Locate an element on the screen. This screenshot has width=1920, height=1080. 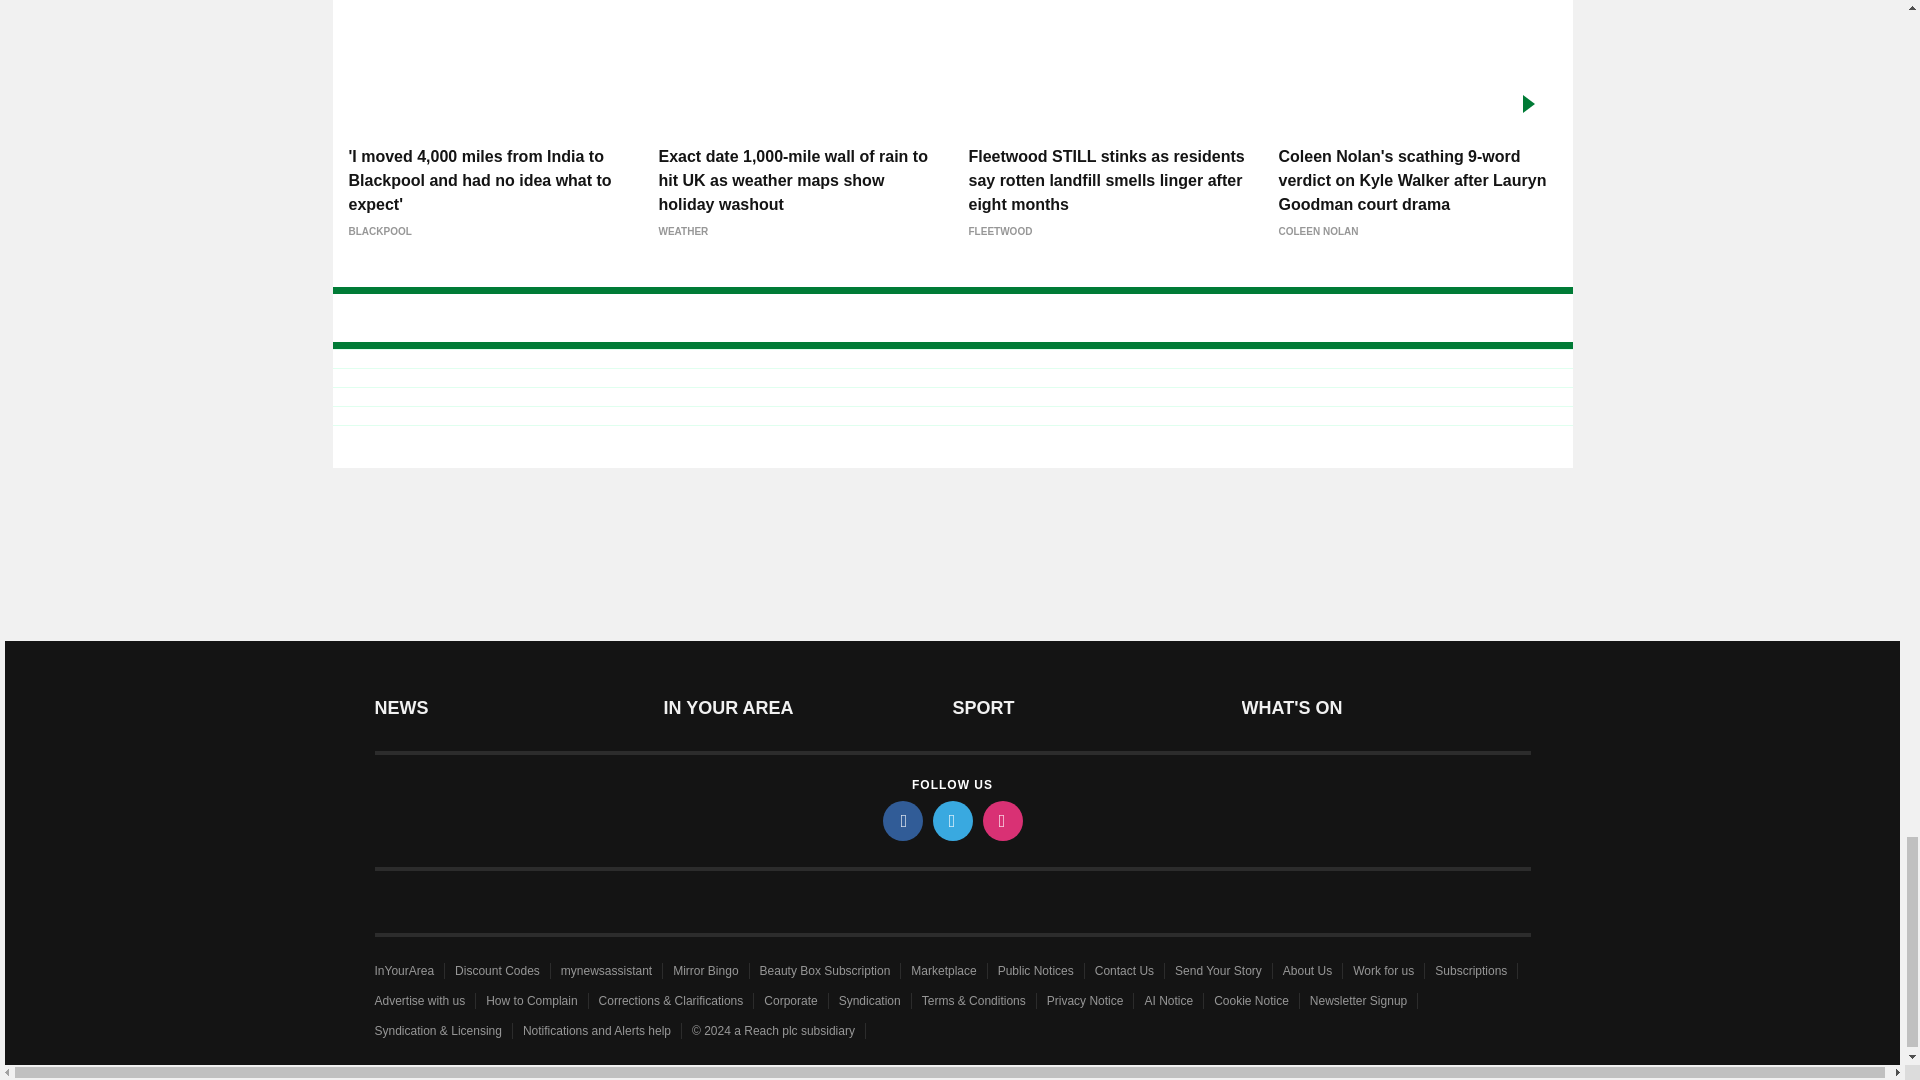
twitter is located at coordinates (951, 821).